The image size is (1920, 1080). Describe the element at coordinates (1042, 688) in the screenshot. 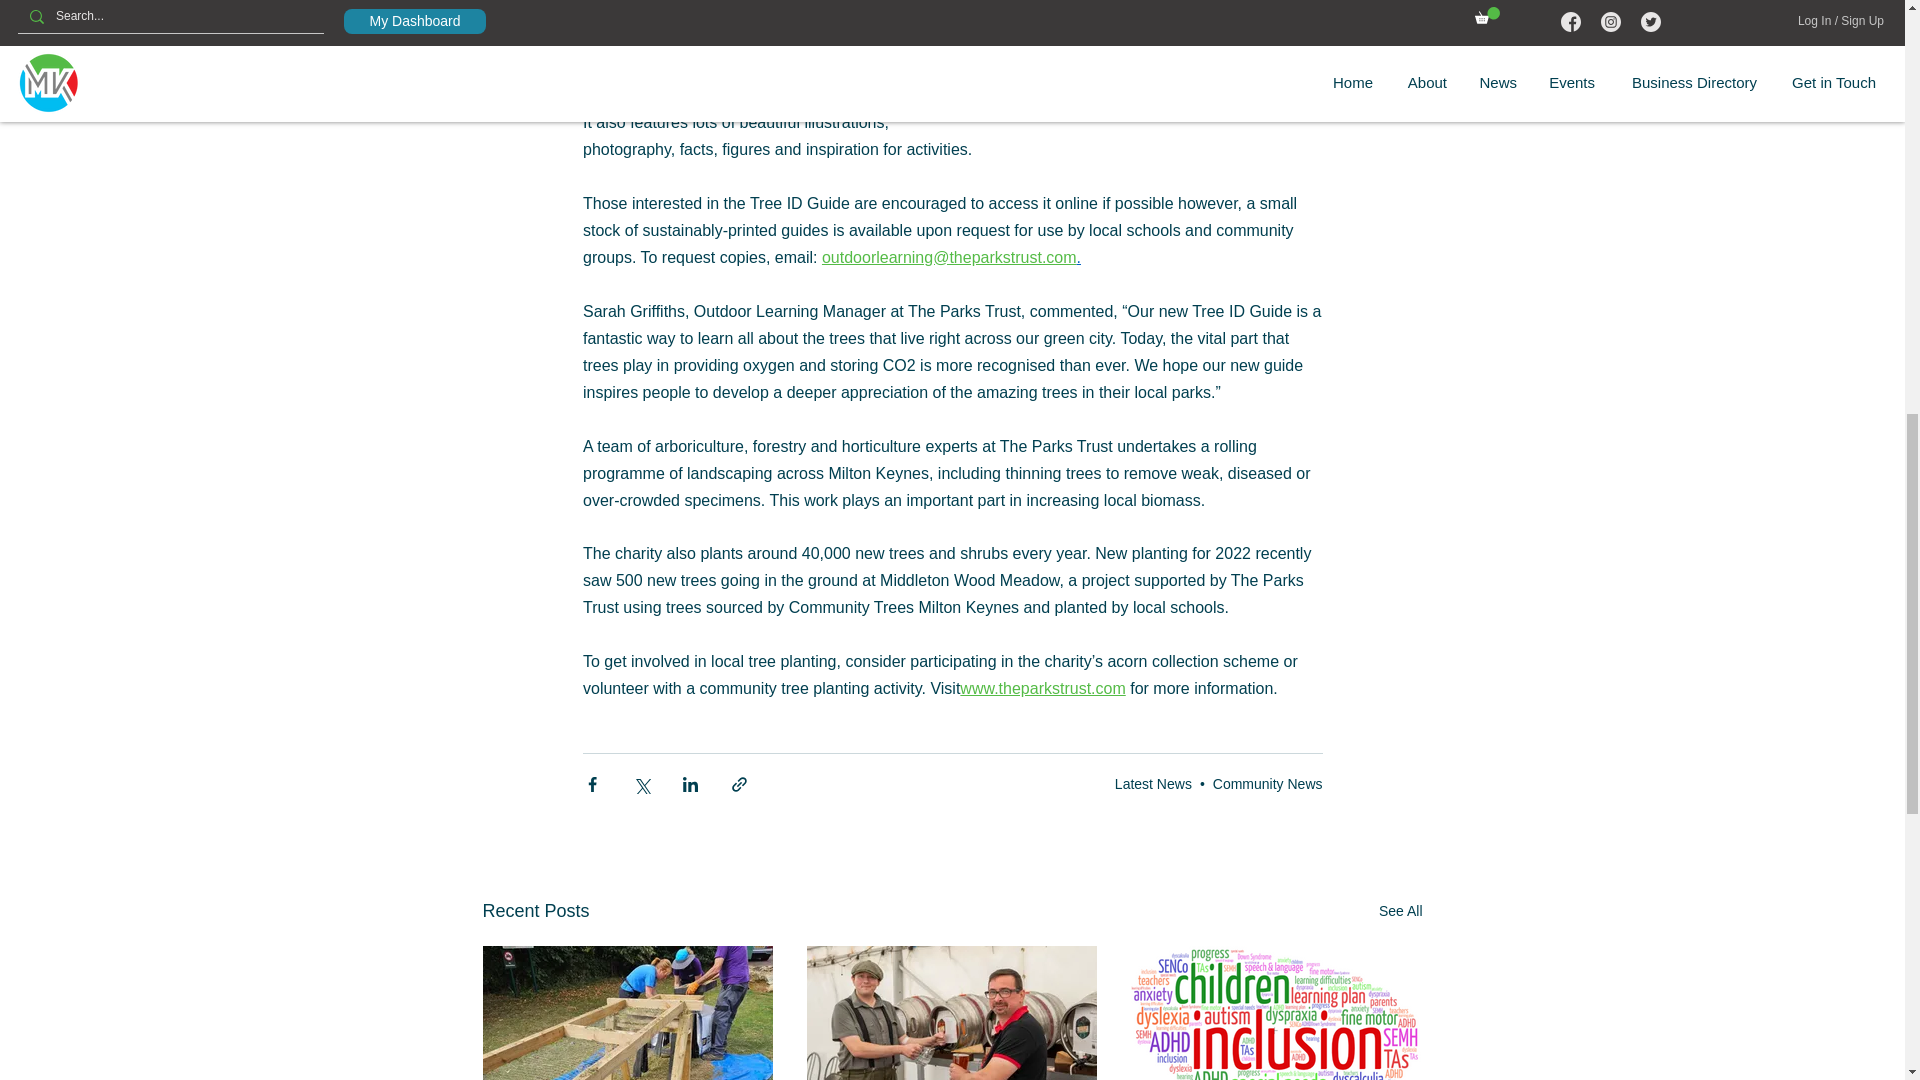

I see `www.theparkstrust.com` at that location.